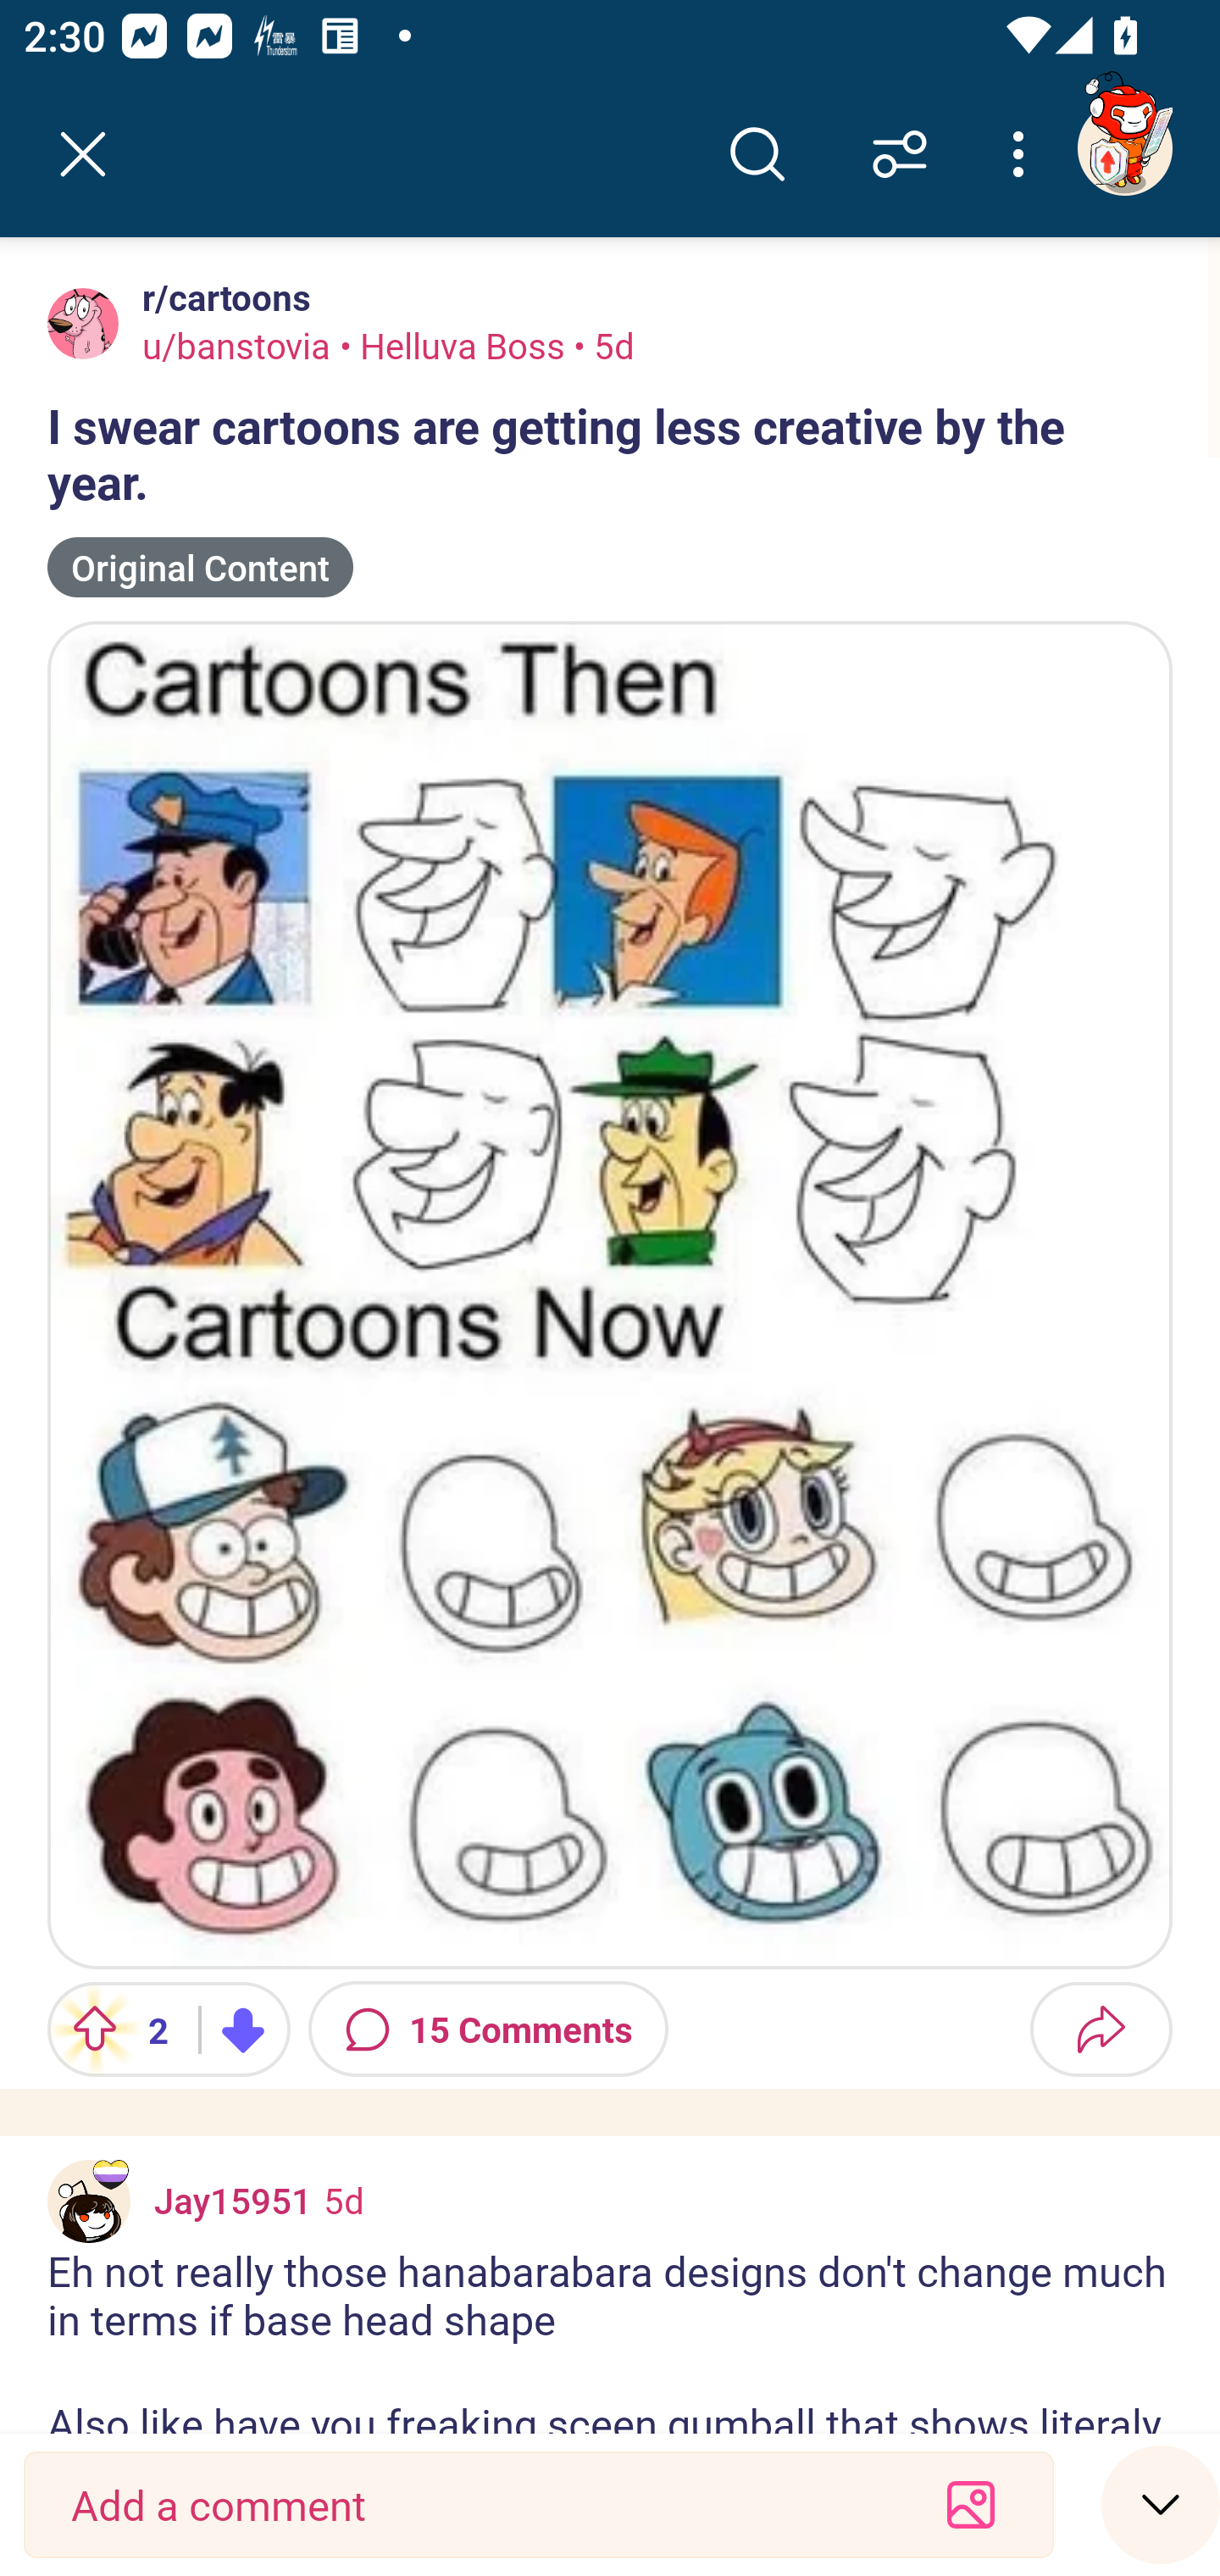 This screenshot has width=1220, height=2576. I want to click on Custom avatar, so click(89, 2201).